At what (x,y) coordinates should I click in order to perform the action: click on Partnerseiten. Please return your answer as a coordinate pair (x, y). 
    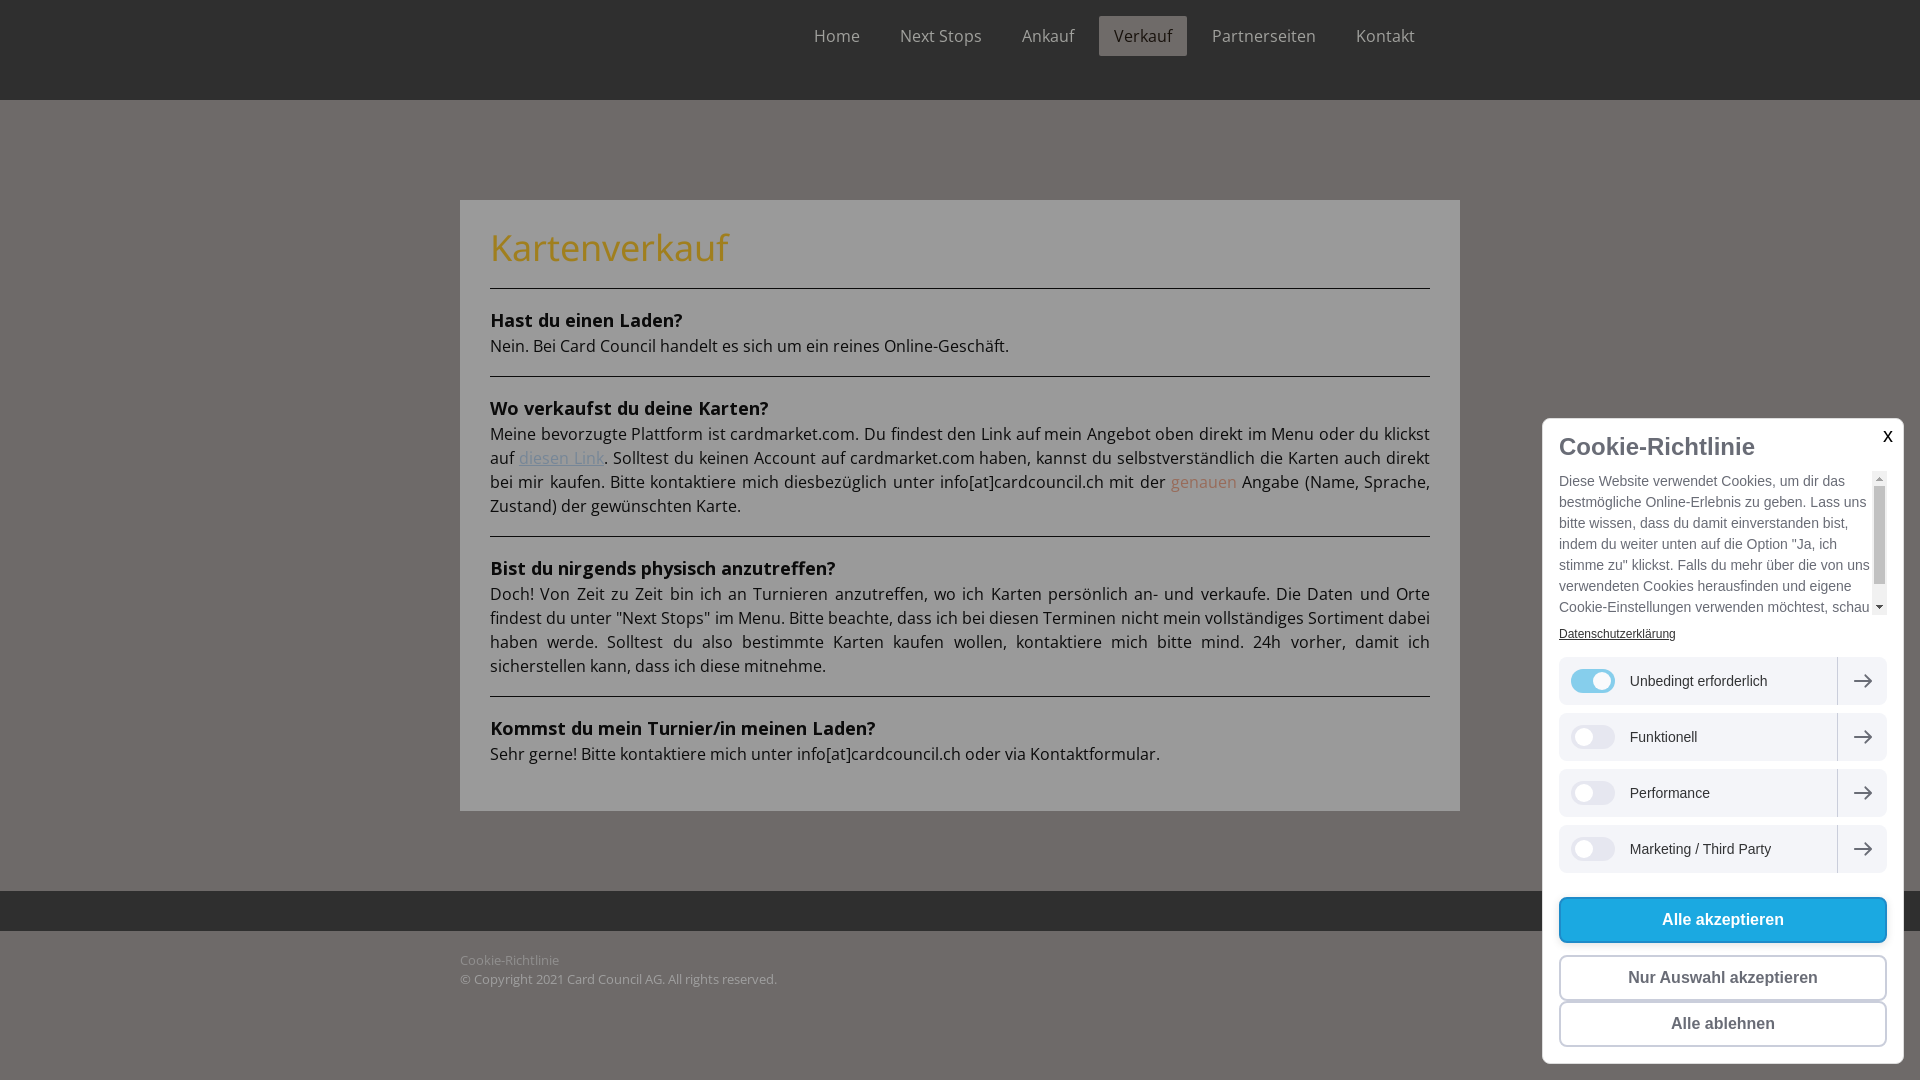
    Looking at the image, I should click on (1264, 36).